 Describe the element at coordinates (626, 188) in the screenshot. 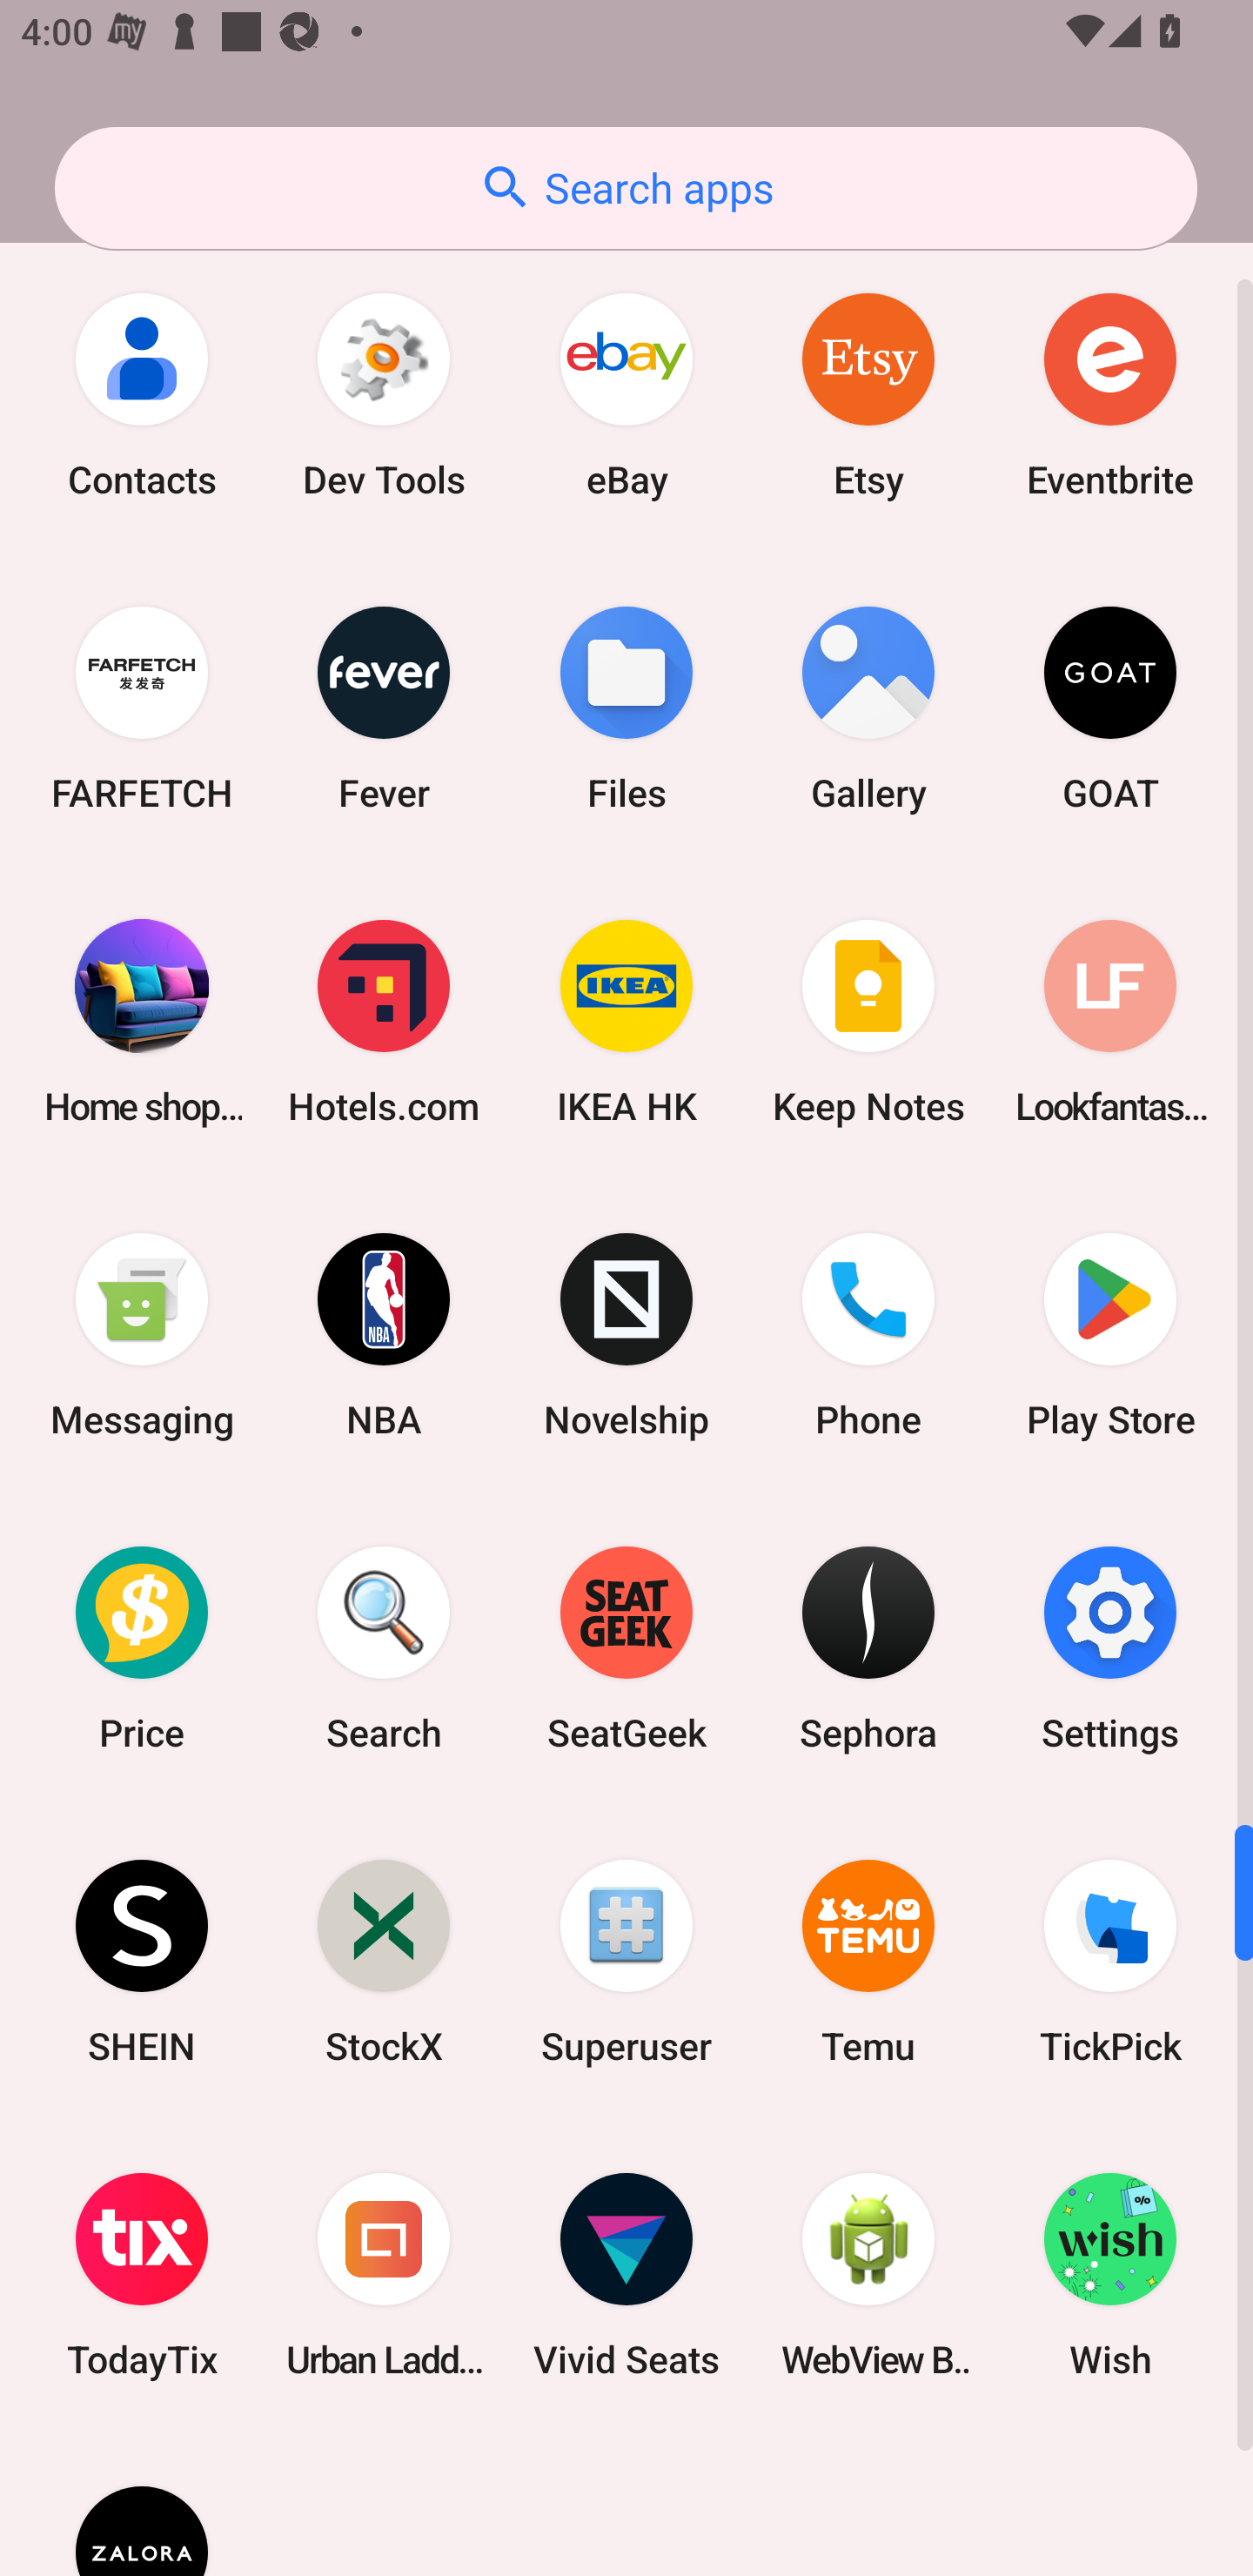

I see `  Search apps` at that location.